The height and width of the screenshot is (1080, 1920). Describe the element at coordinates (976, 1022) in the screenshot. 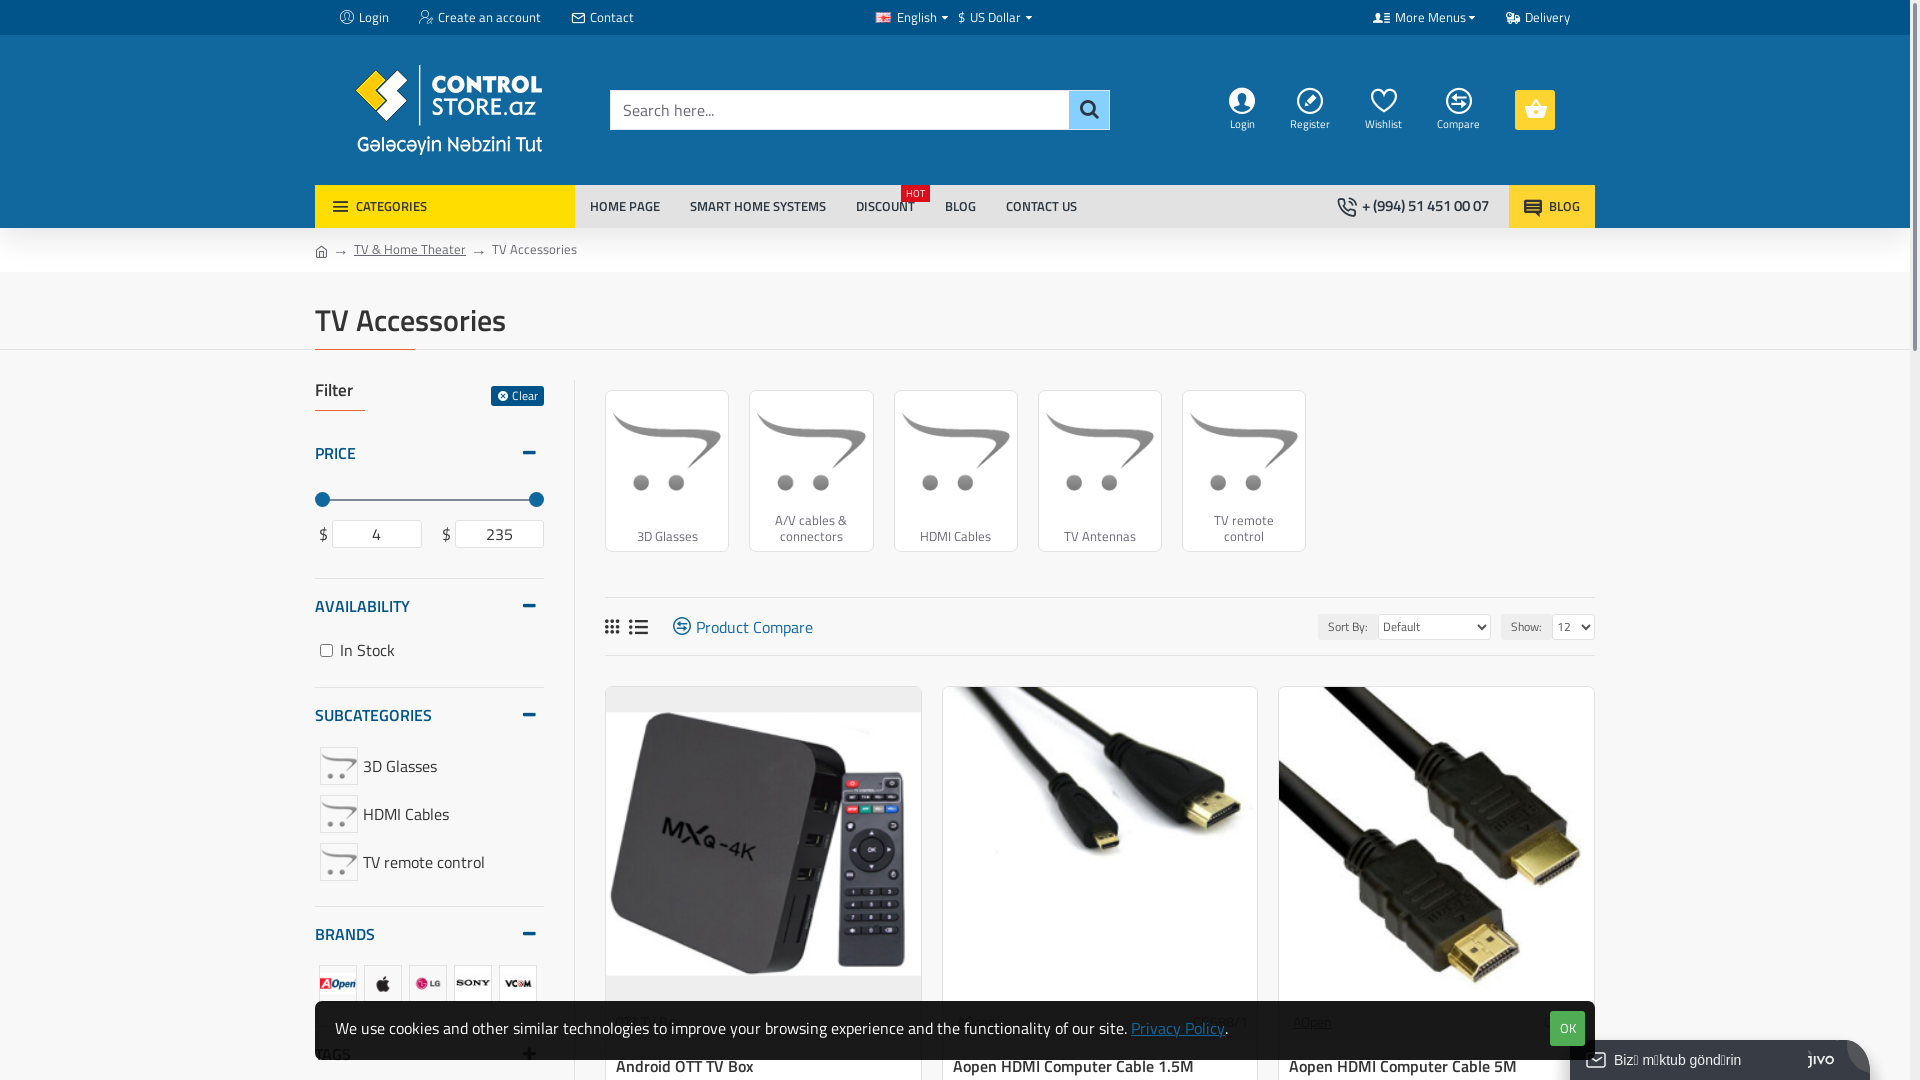

I see `AOpen` at that location.